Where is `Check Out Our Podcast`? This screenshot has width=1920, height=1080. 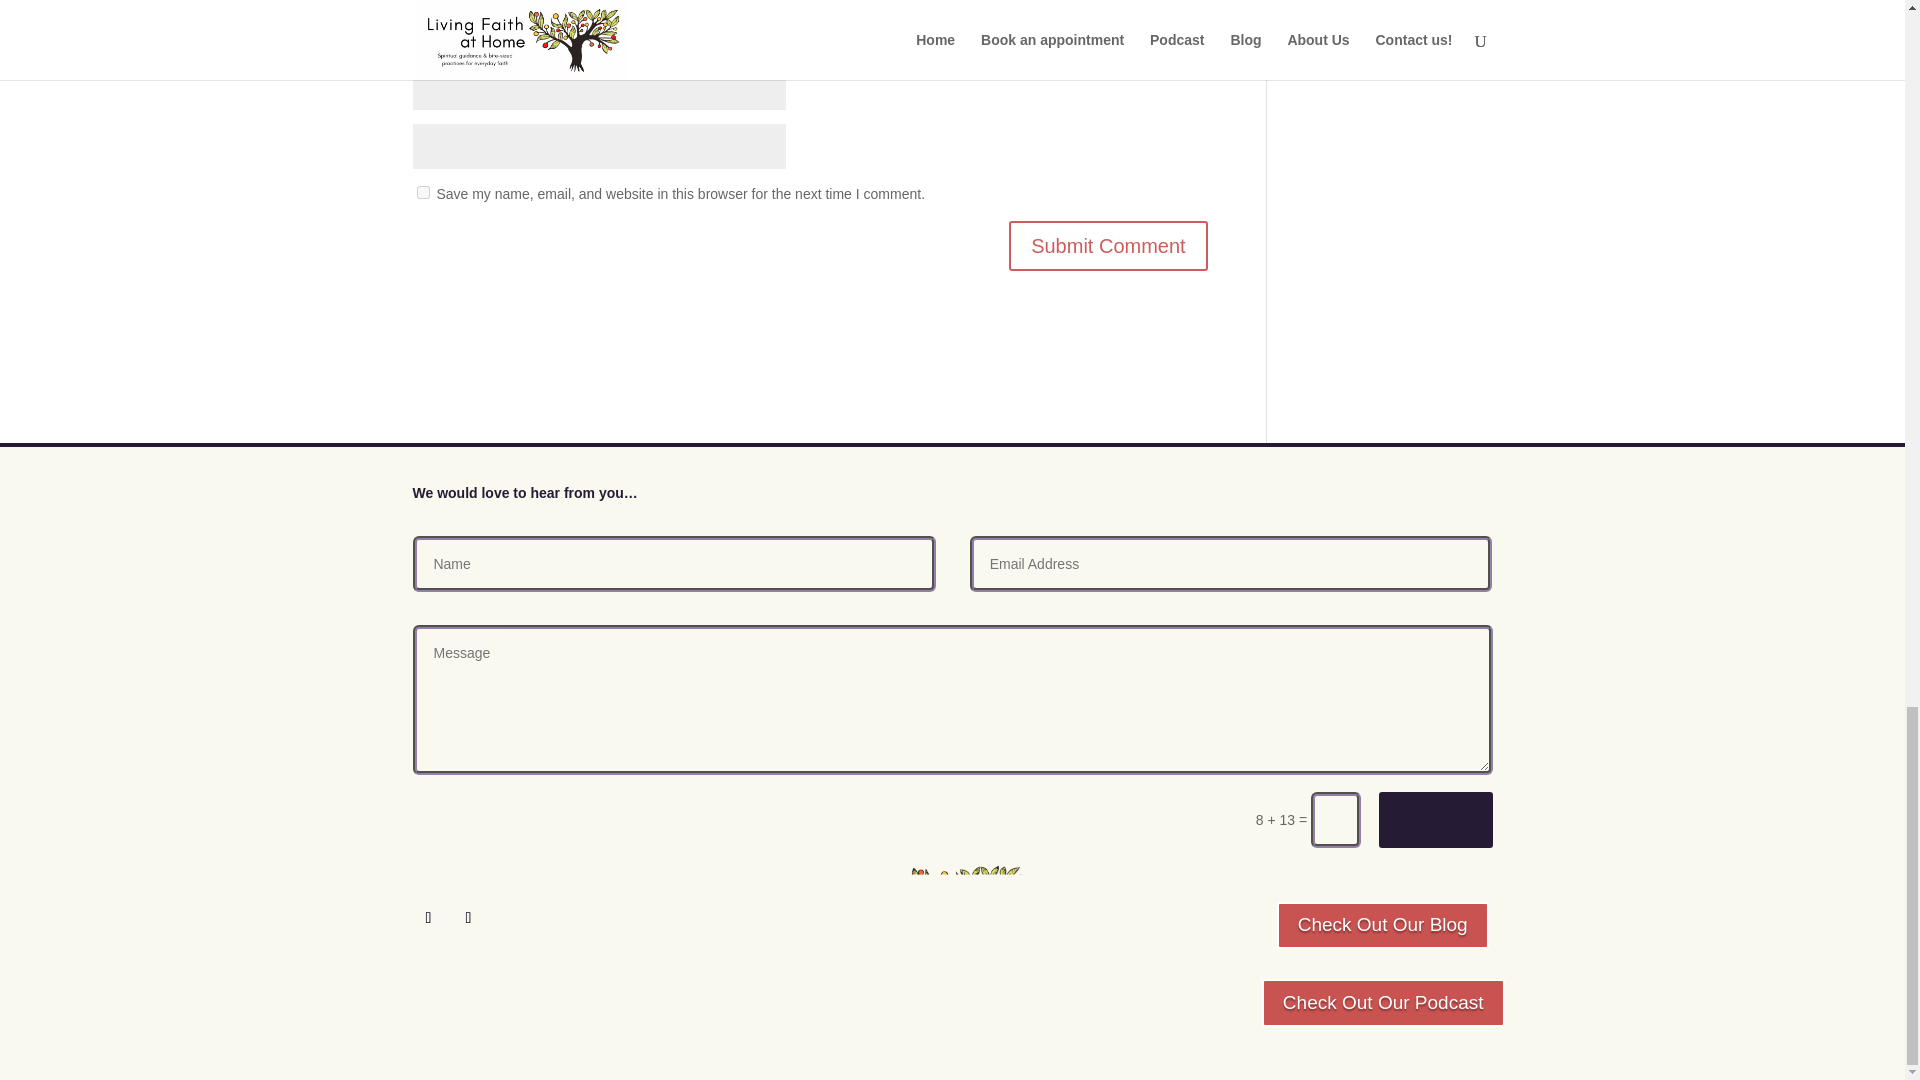
Check Out Our Podcast is located at coordinates (1383, 1002).